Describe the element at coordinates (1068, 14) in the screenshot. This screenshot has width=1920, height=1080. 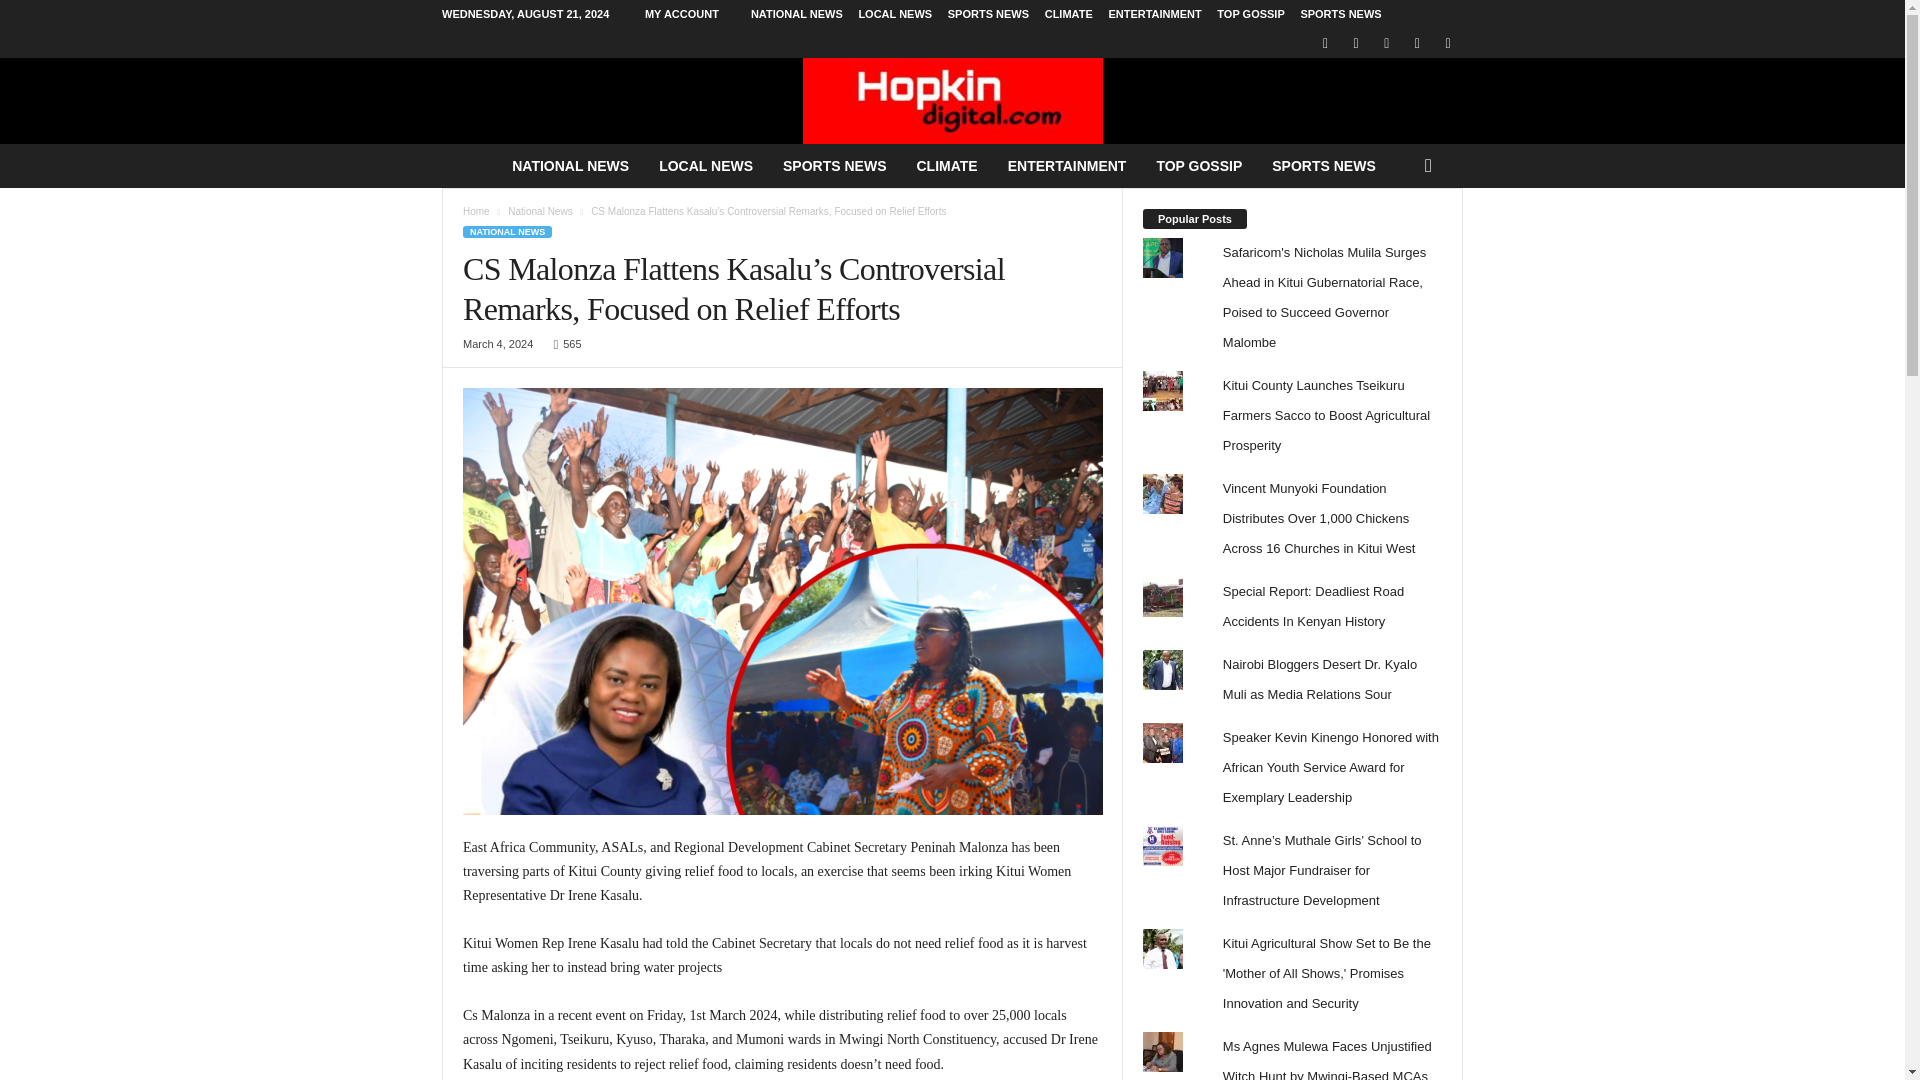
I see `CLIMATE` at that location.